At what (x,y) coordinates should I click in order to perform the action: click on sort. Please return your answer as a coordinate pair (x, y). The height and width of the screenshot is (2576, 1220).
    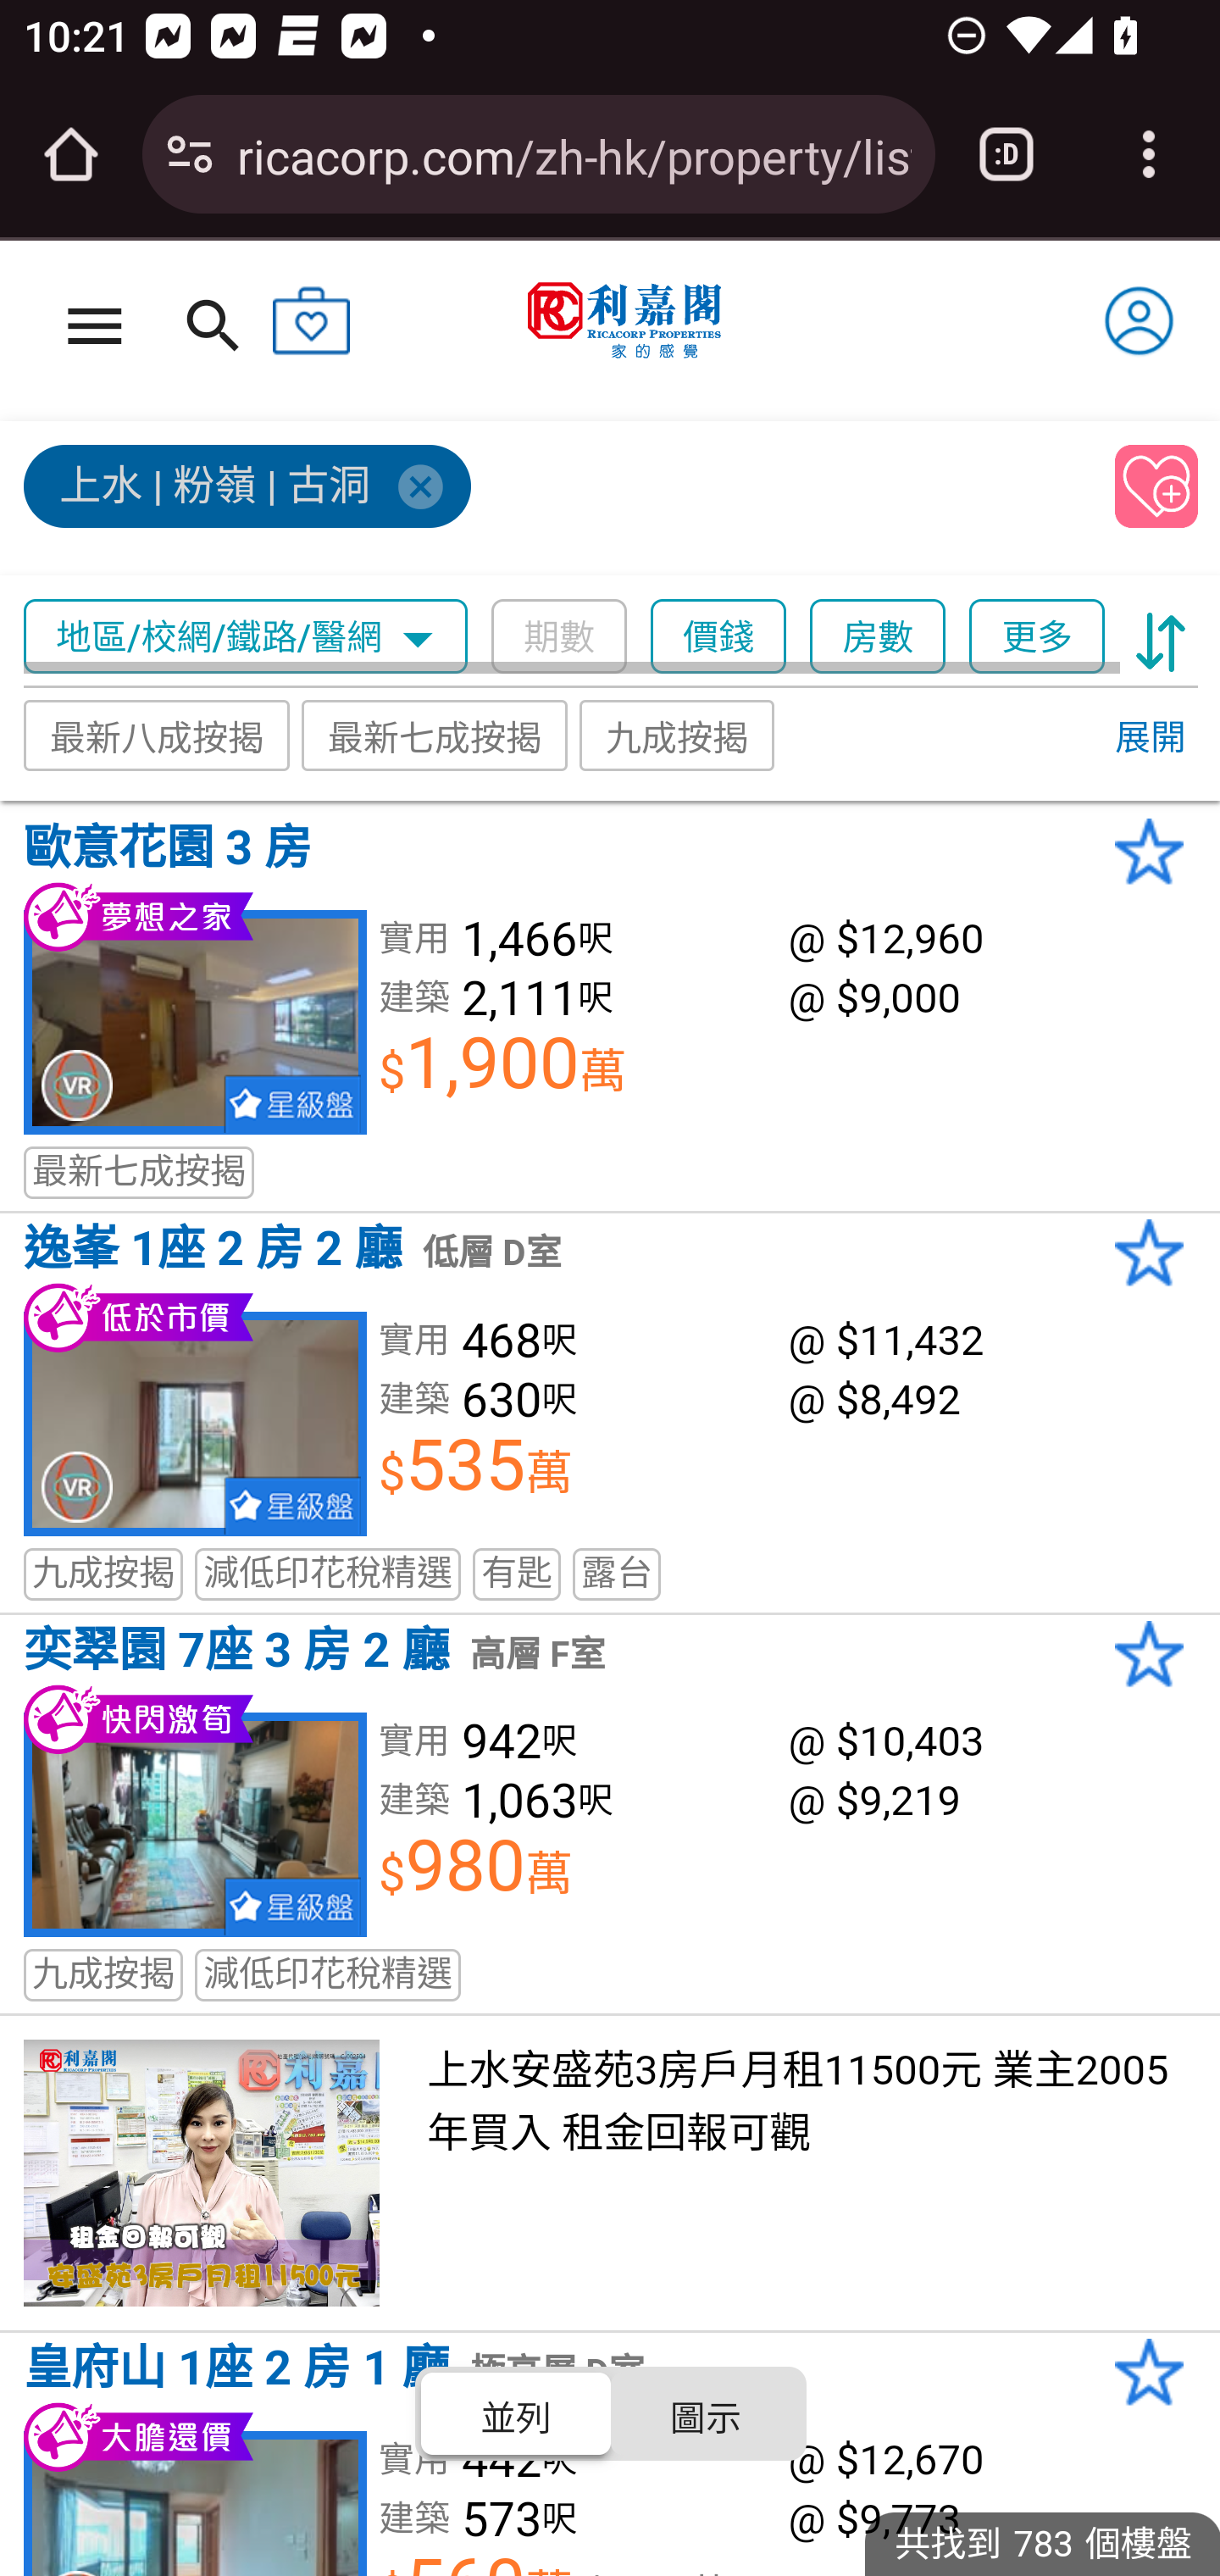
    Looking at the image, I should click on (1161, 637).